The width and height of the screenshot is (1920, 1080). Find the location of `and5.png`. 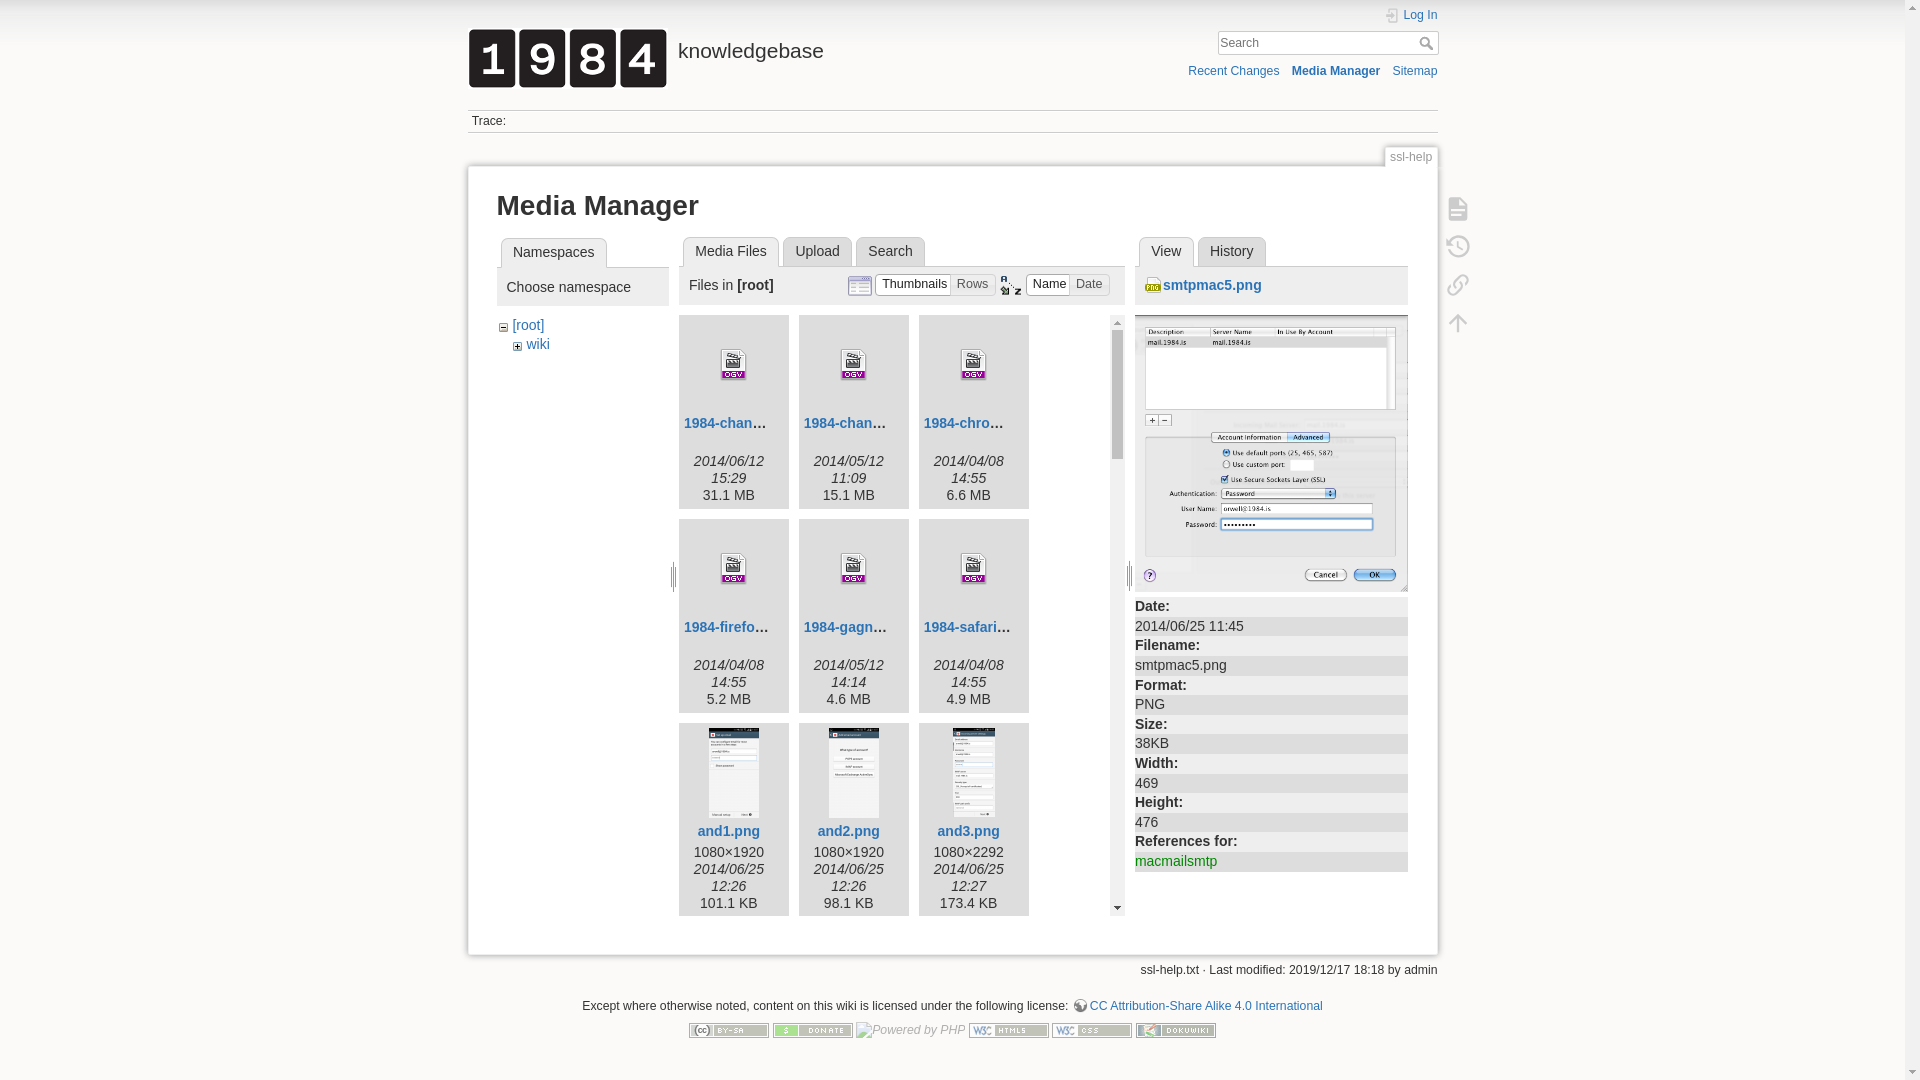

and5.png is located at coordinates (849, 1035).